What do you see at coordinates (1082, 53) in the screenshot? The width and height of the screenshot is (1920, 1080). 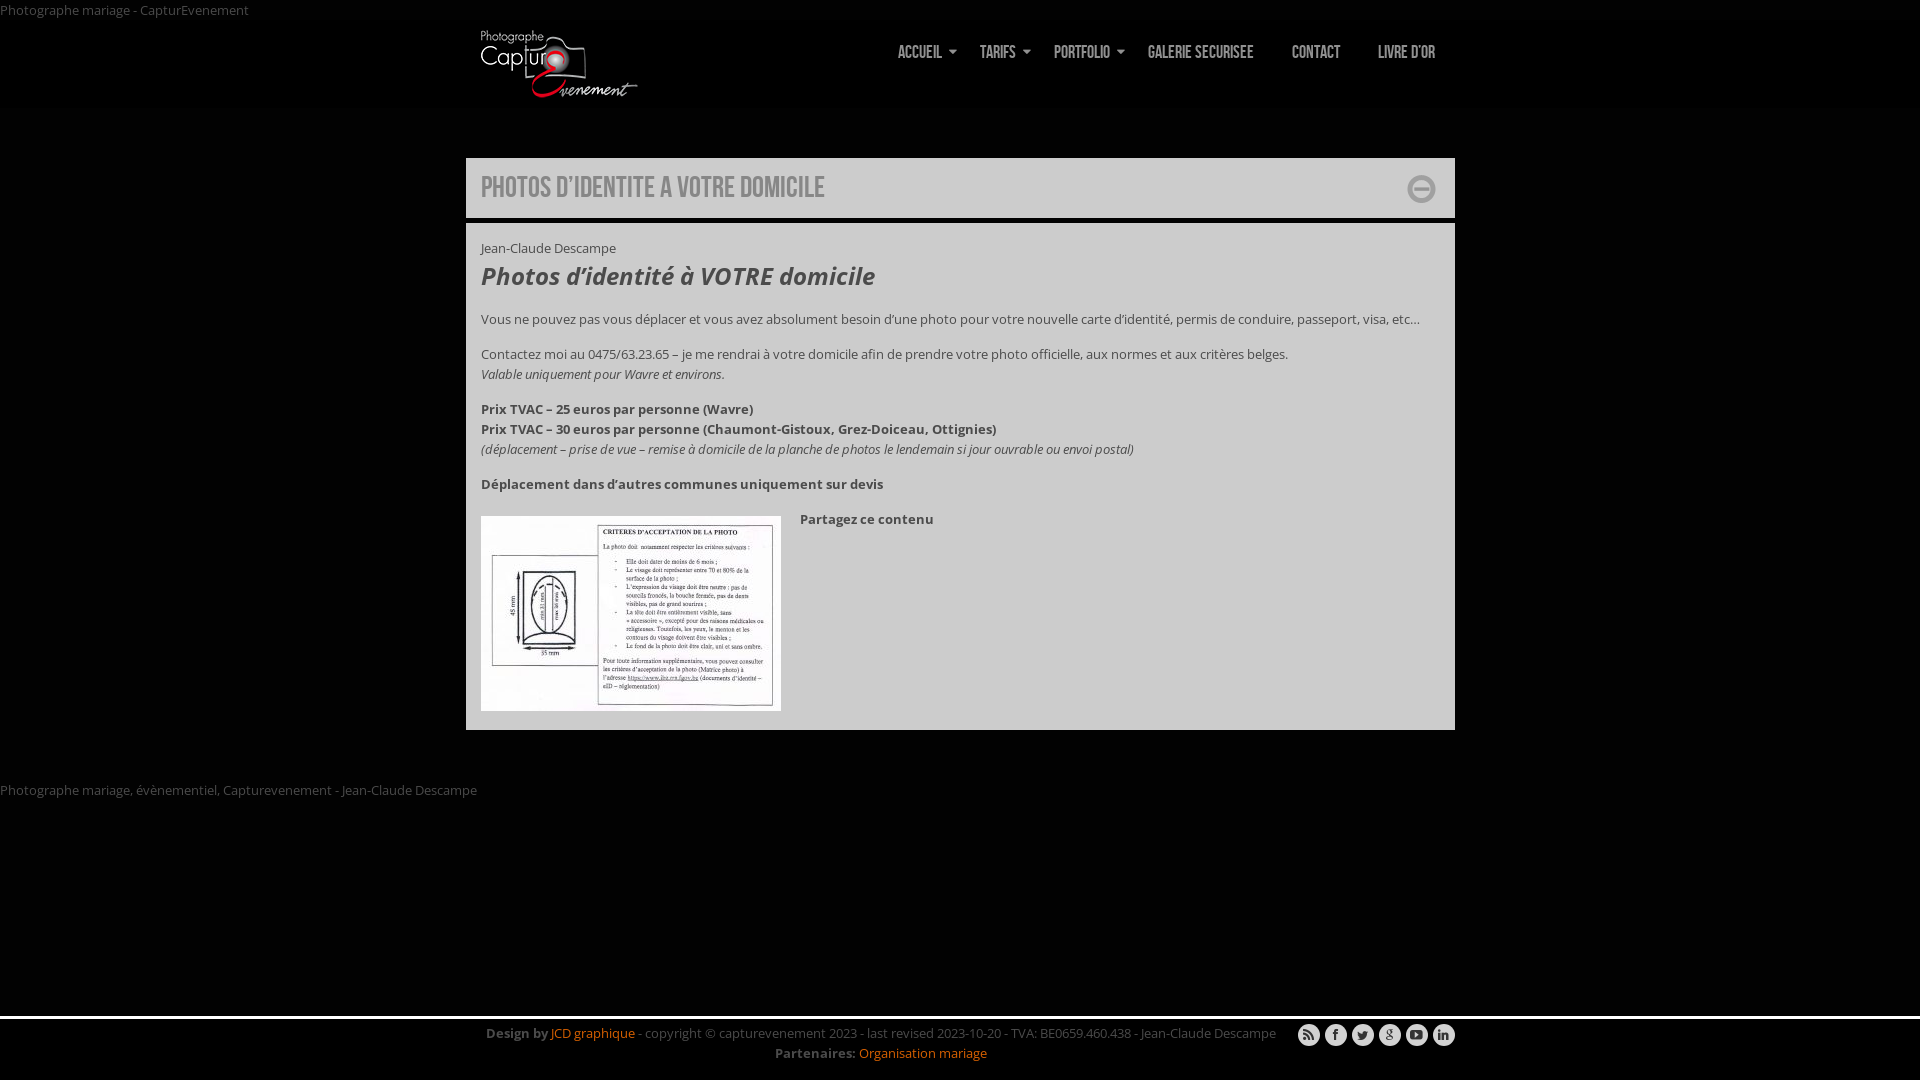 I see `Portfolio` at bounding box center [1082, 53].